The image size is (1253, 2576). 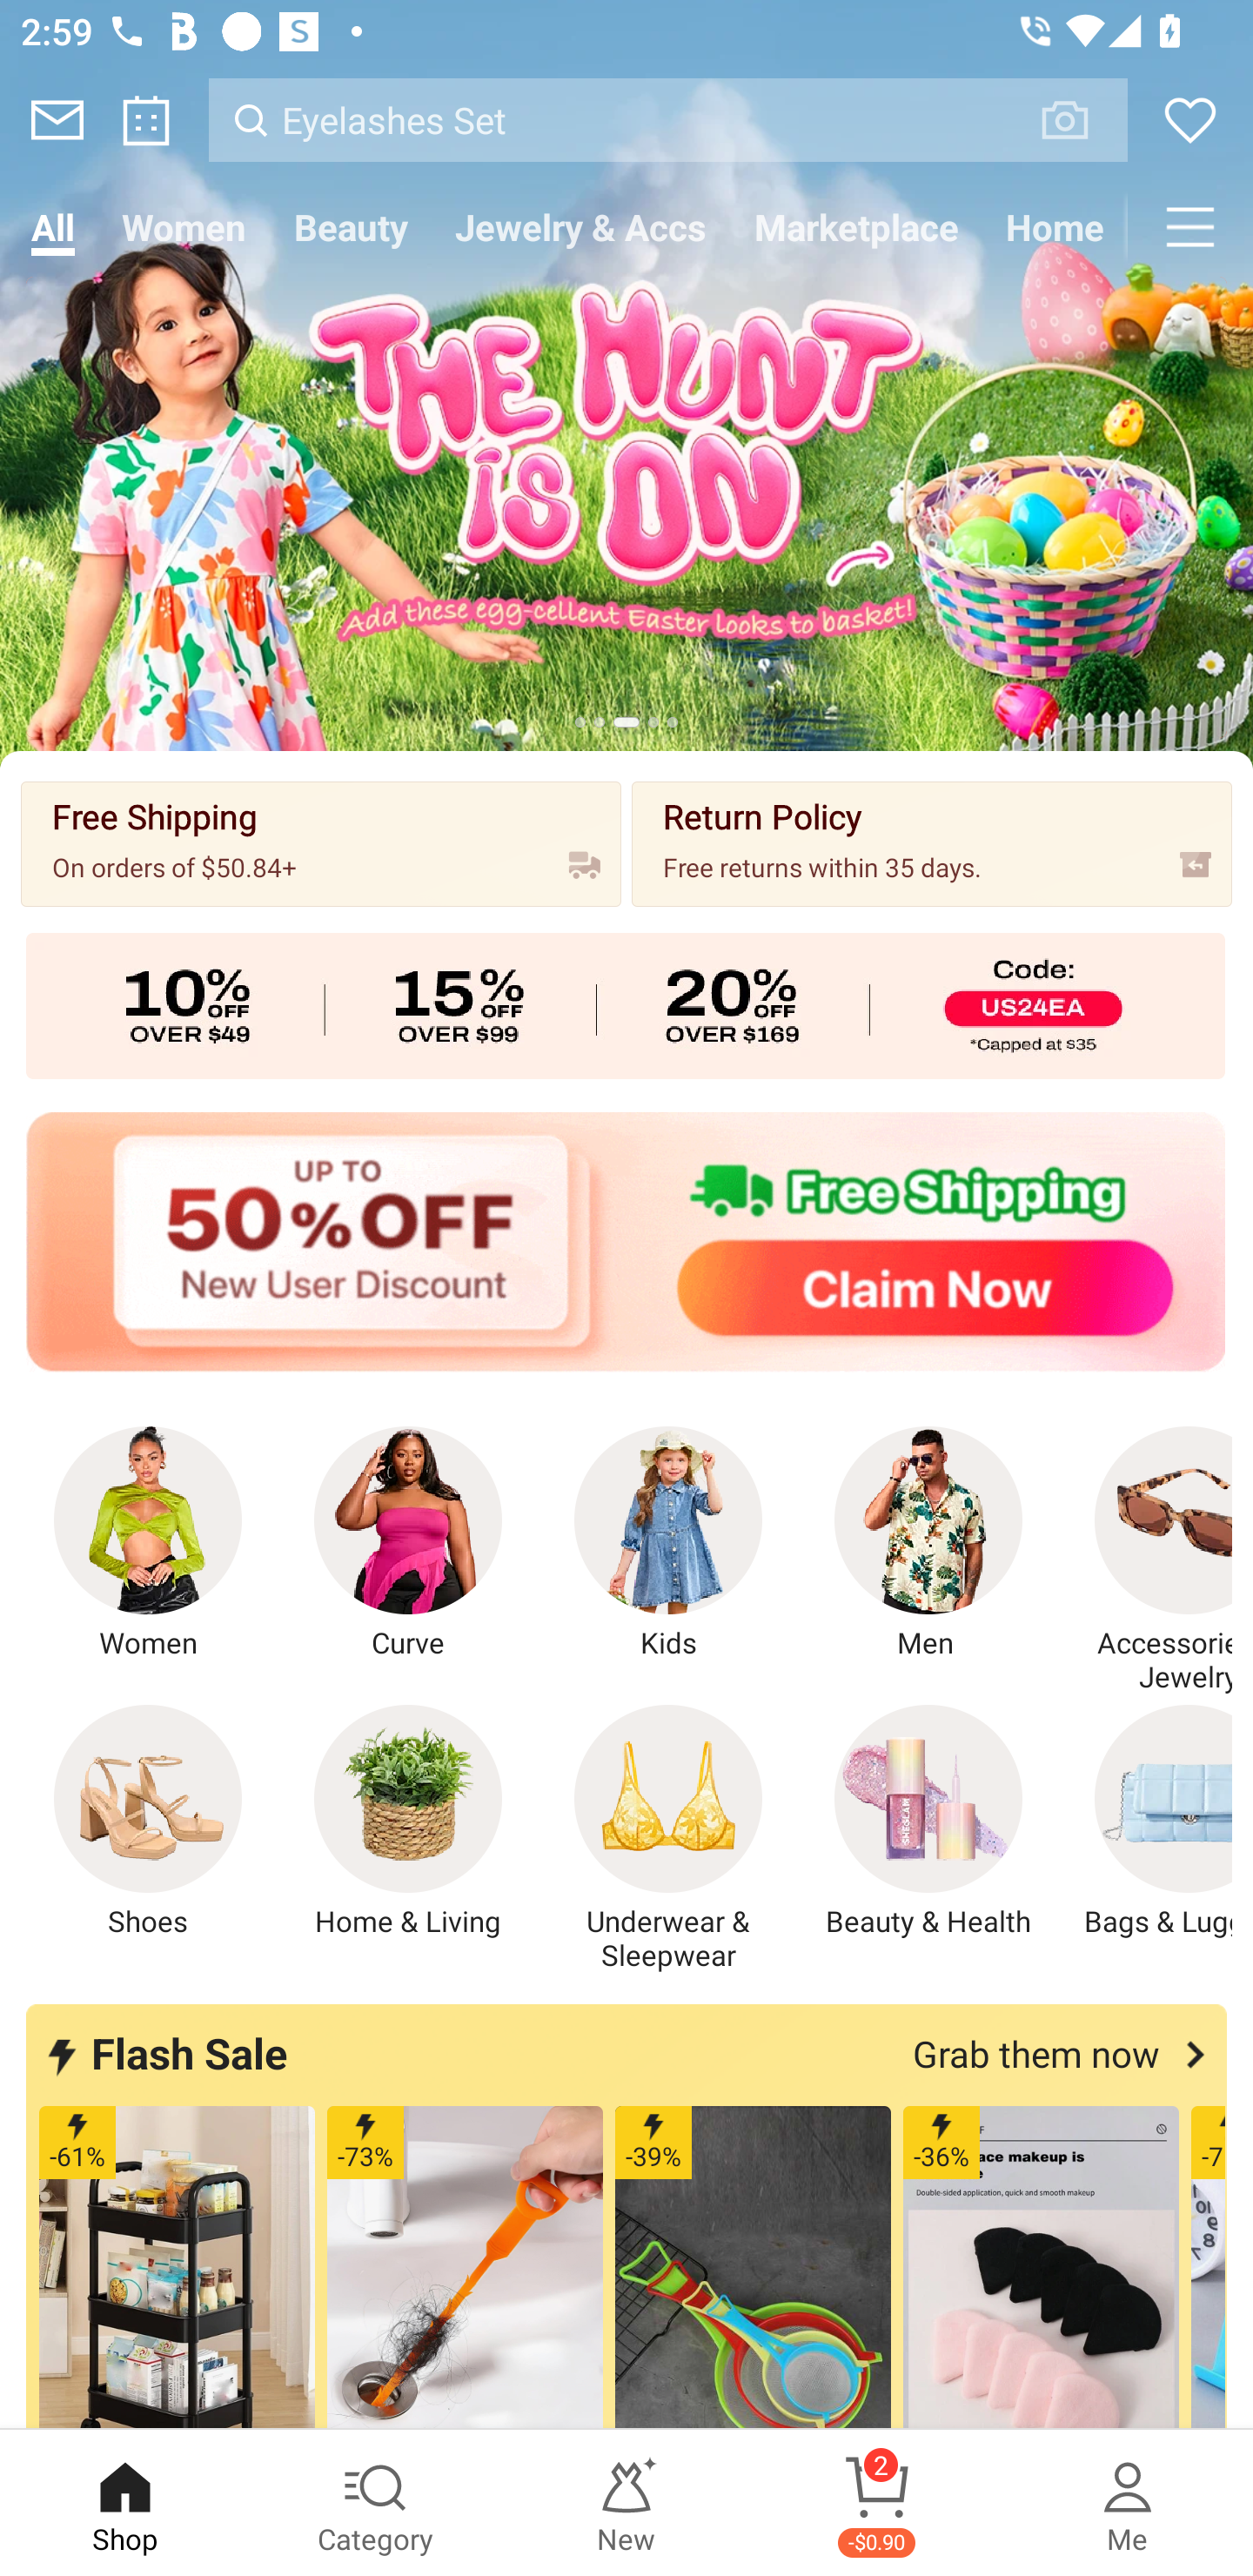 I want to click on Home & Living, so click(x=408, y=1822).